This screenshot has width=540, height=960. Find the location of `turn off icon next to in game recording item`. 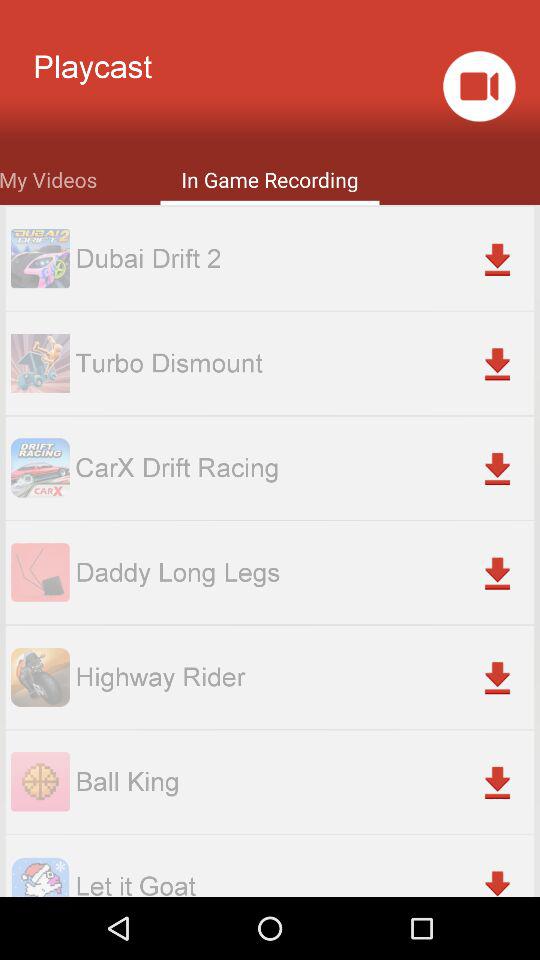

turn off icon next to in game recording item is located at coordinates (48, 178).